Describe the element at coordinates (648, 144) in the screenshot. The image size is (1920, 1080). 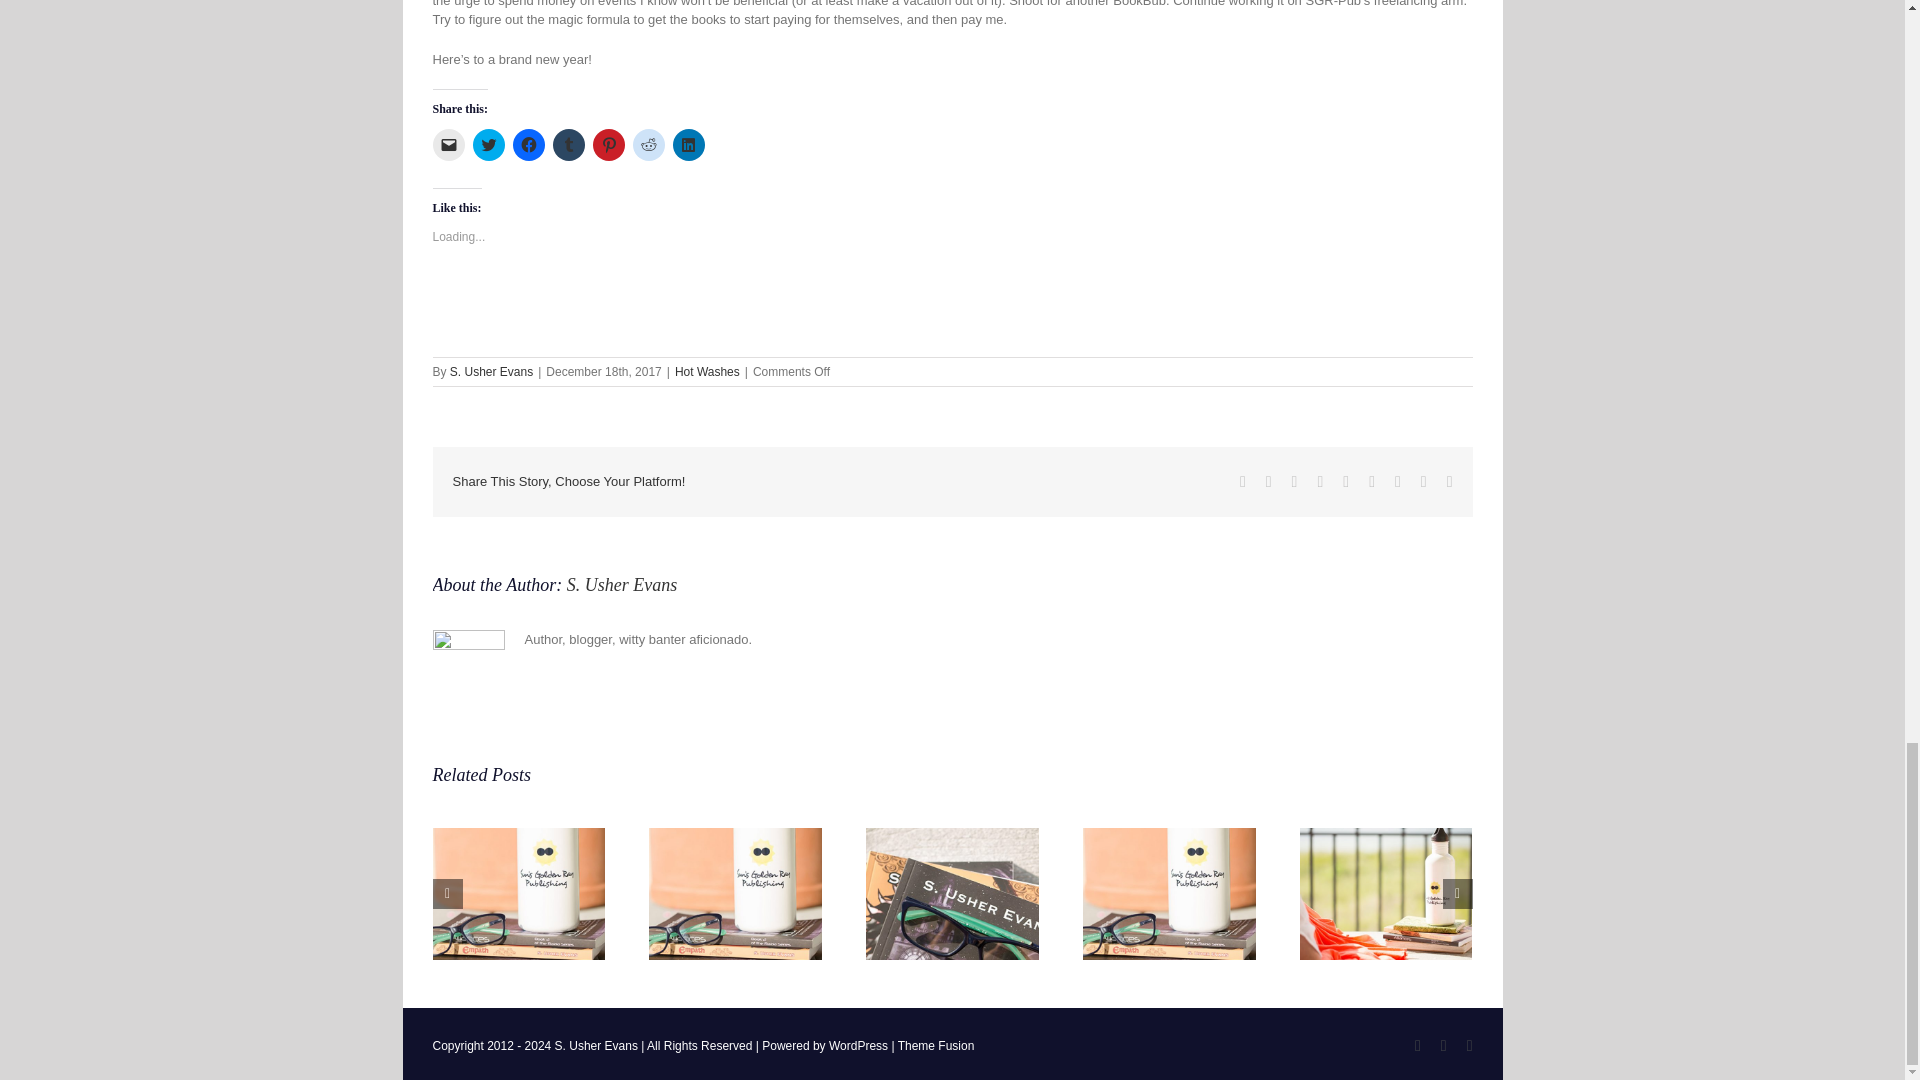
I see `Click to share on Reddit` at that location.